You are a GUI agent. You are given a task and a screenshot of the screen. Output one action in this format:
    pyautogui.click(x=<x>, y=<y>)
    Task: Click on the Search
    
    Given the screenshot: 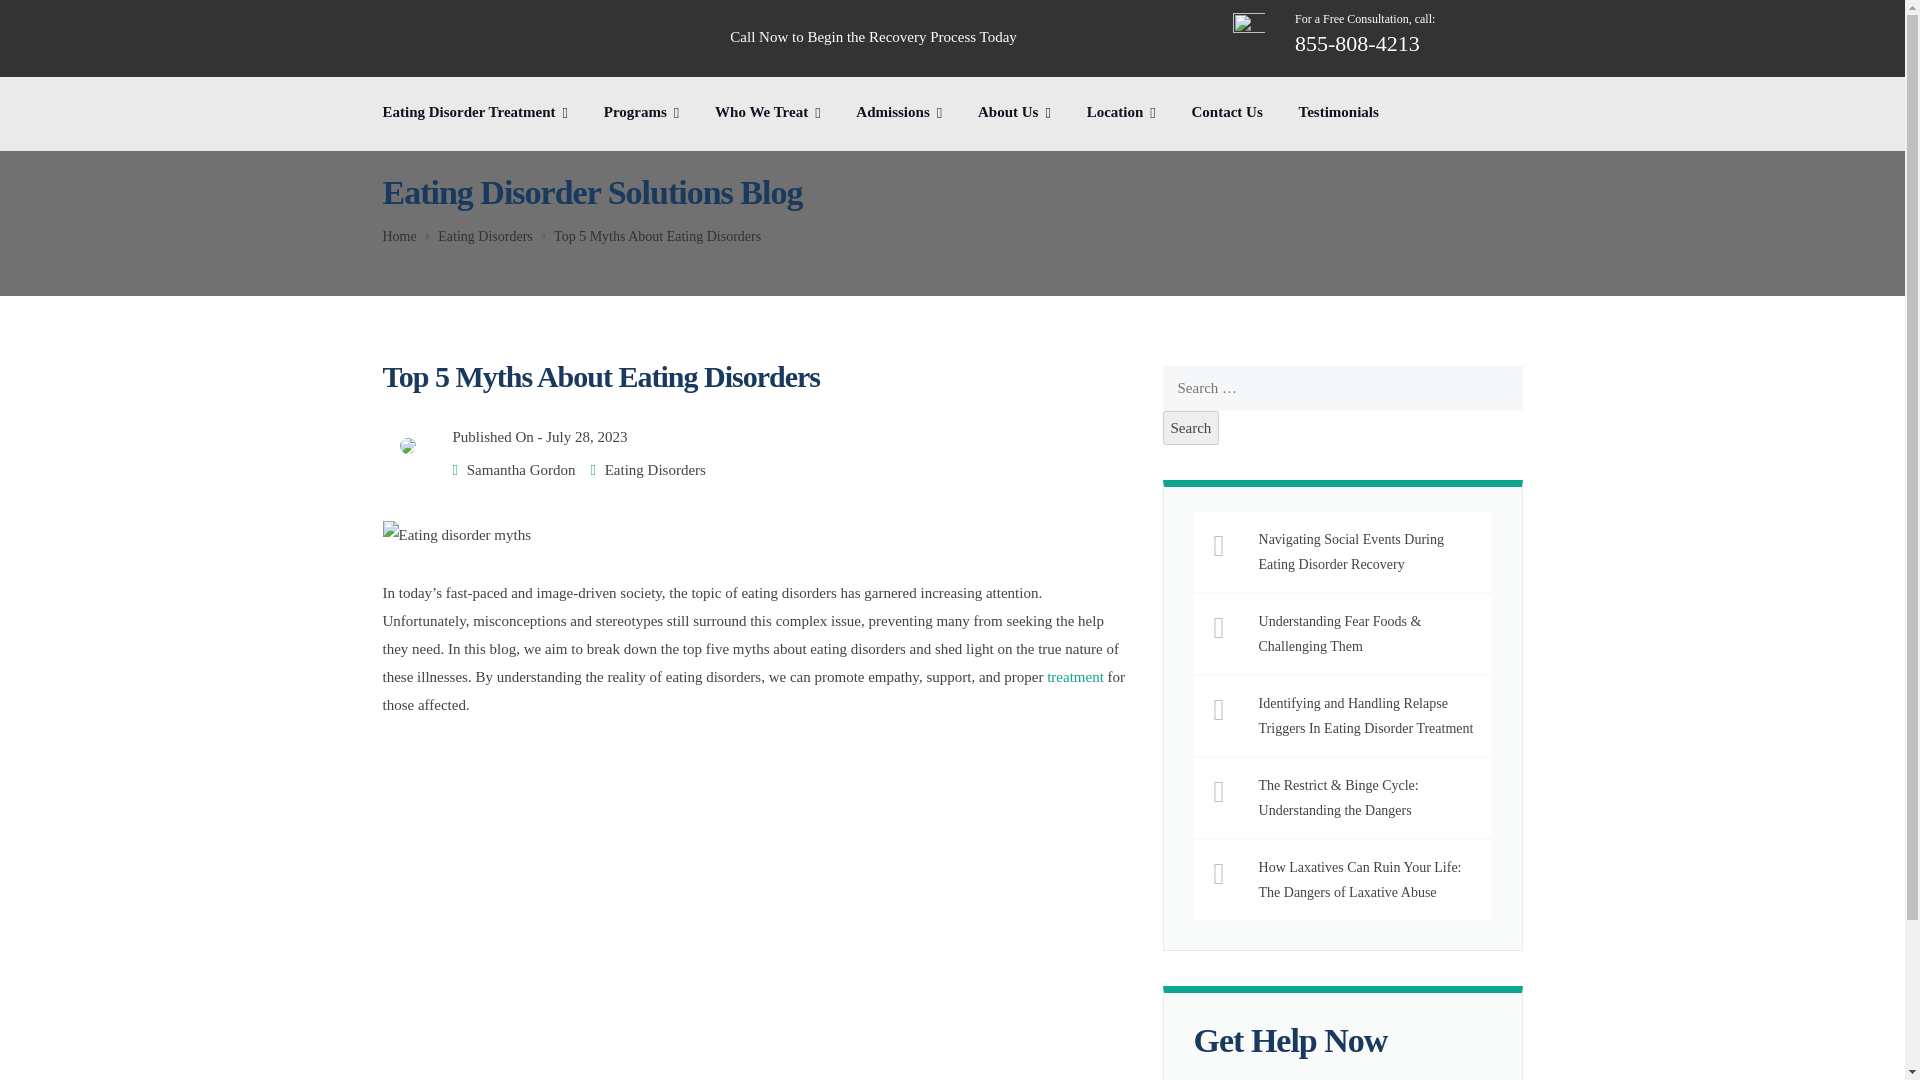 What is the action you would take?
    pyautogui.click(x=1191, y=428)
    